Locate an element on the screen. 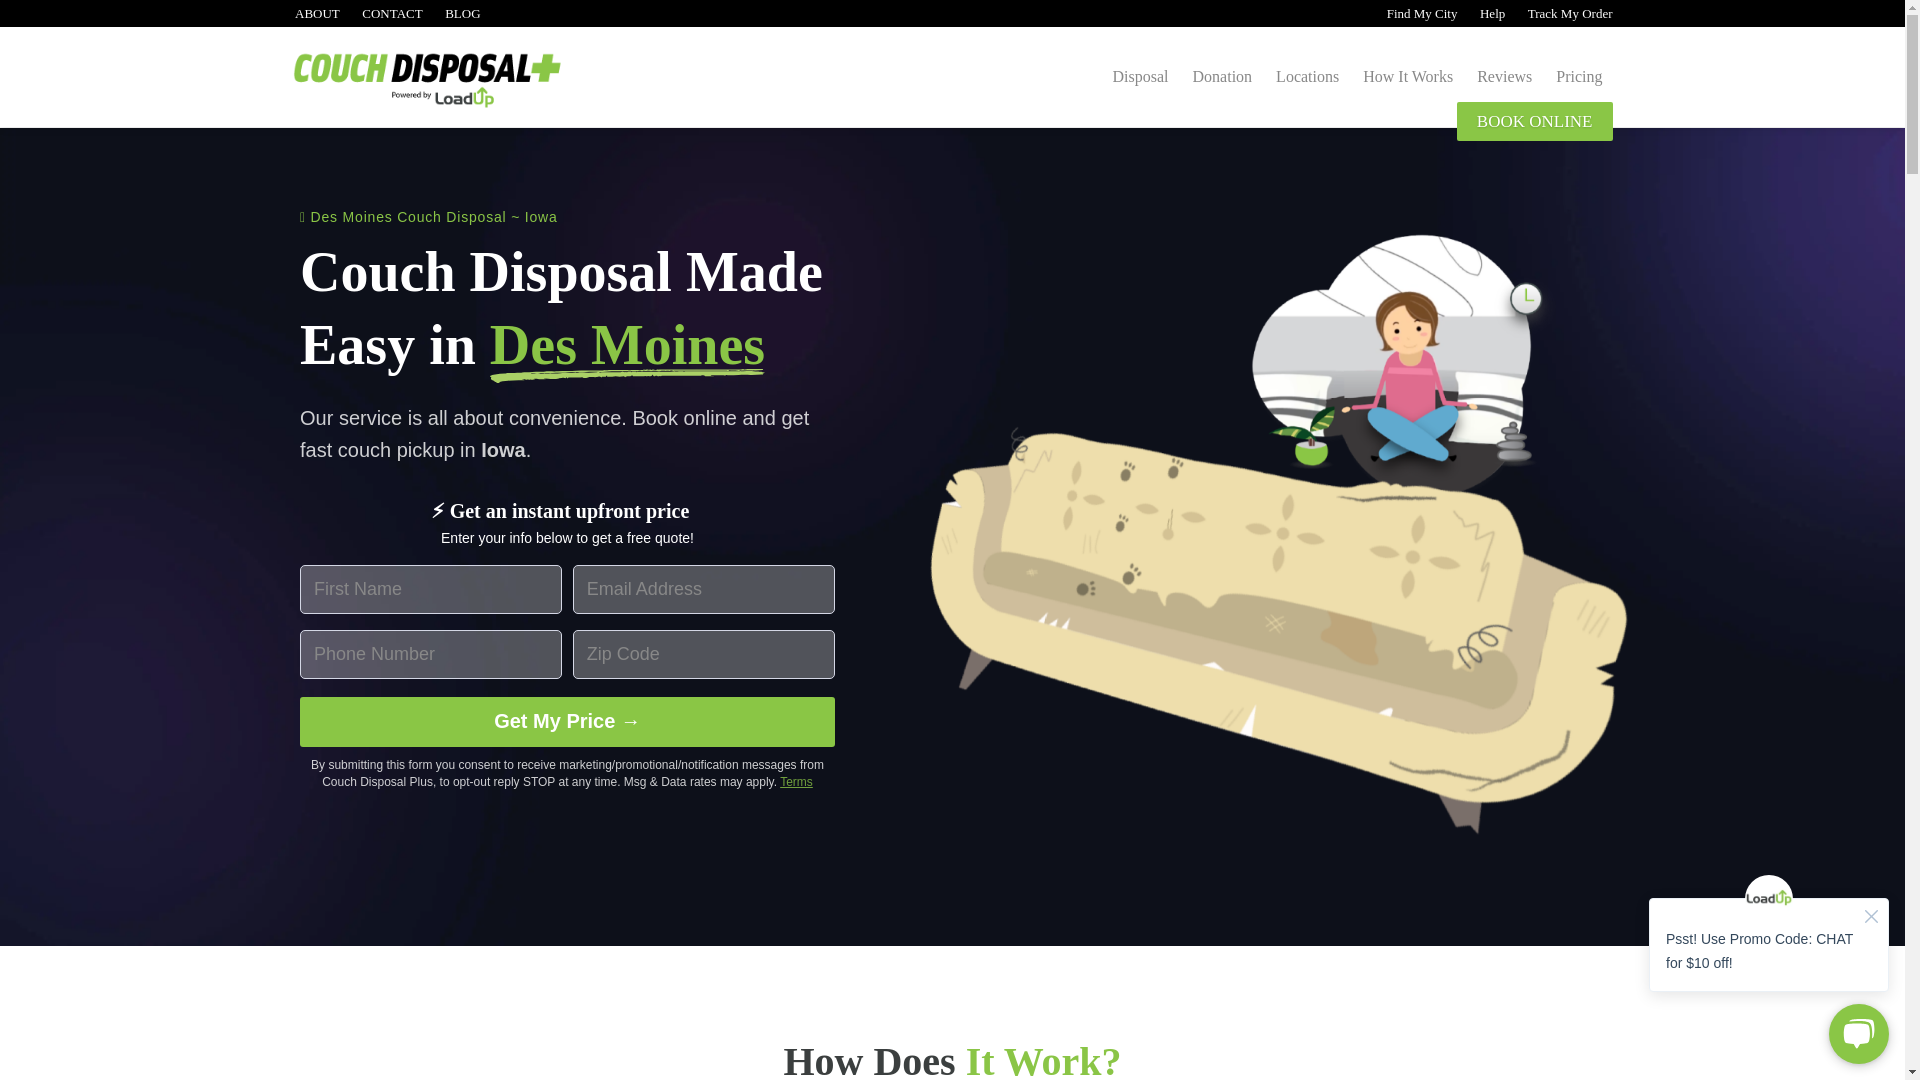  Help is located at coordinates (1490, 13).